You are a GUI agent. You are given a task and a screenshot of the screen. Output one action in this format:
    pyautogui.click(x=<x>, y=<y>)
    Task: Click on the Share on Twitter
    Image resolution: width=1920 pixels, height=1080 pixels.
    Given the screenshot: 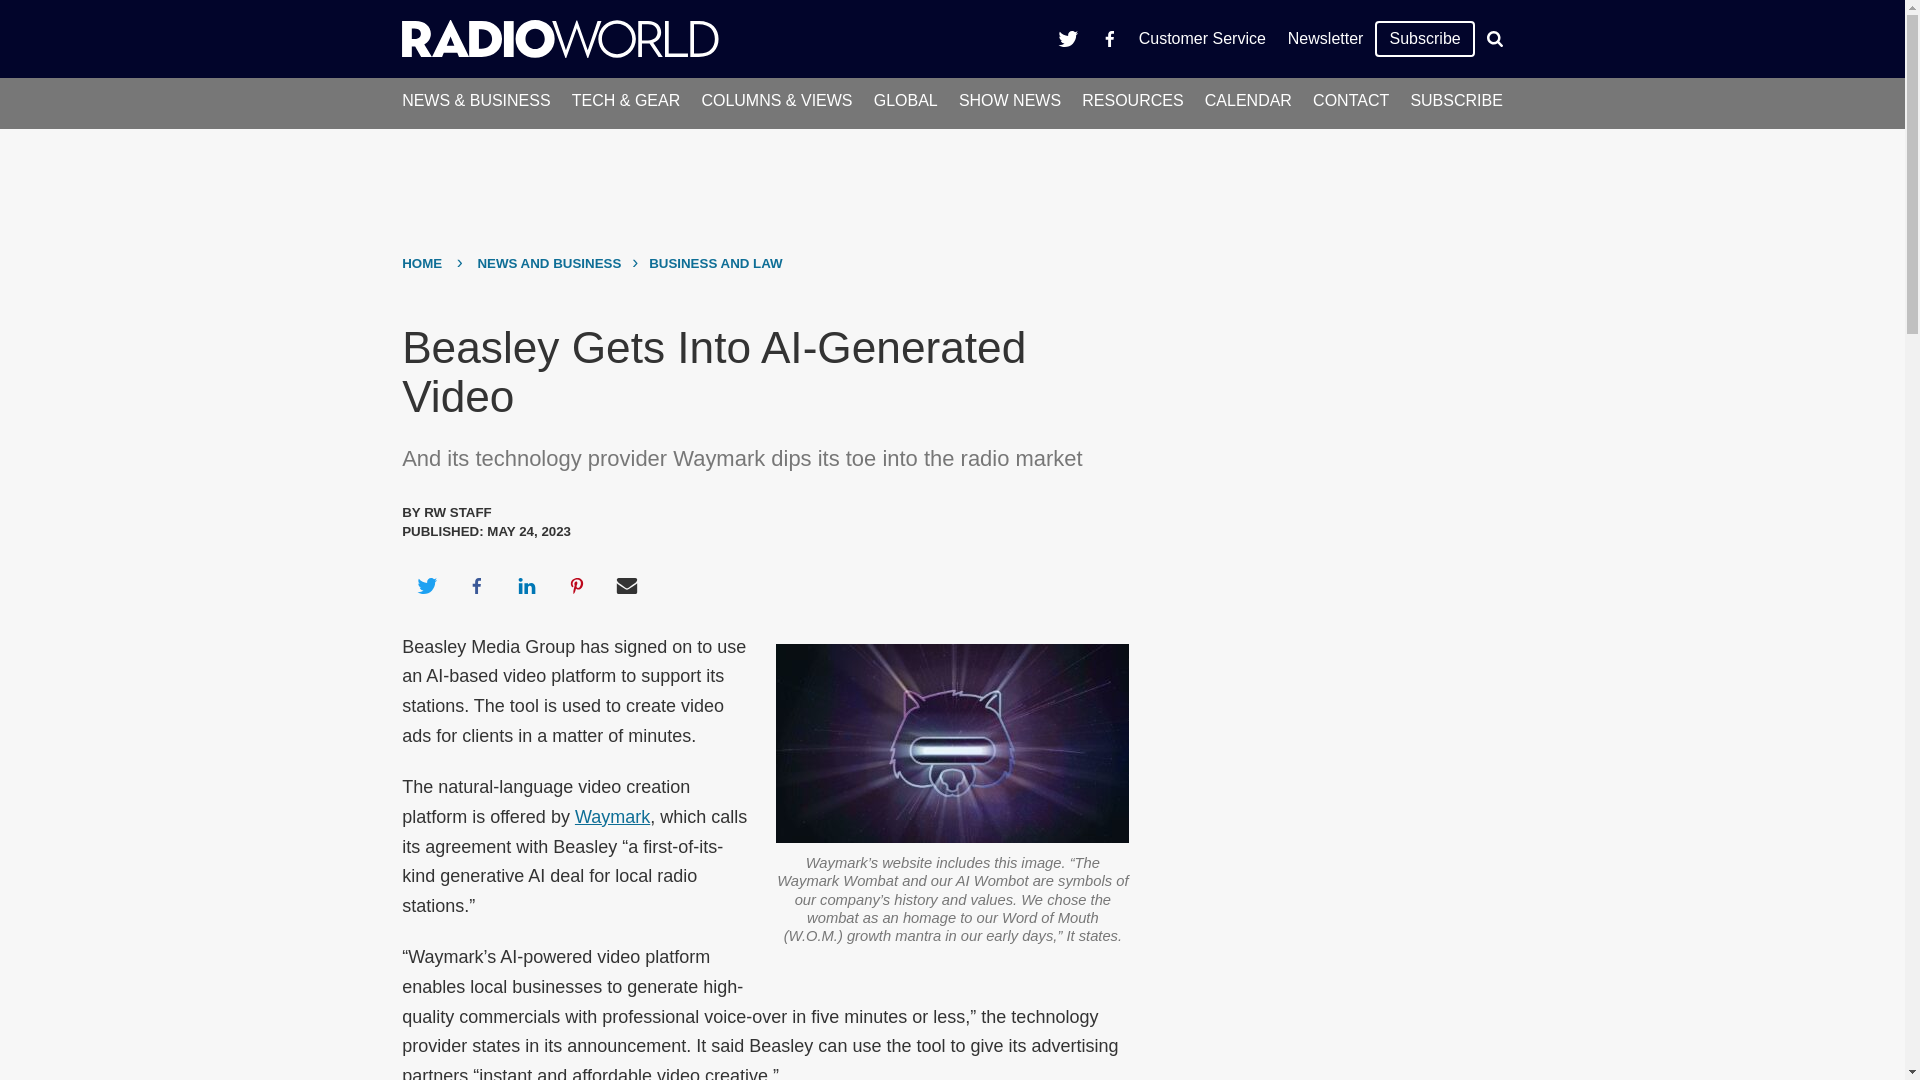 What is the action you would take?
    pyautogui.click(x=426, y=586)
    